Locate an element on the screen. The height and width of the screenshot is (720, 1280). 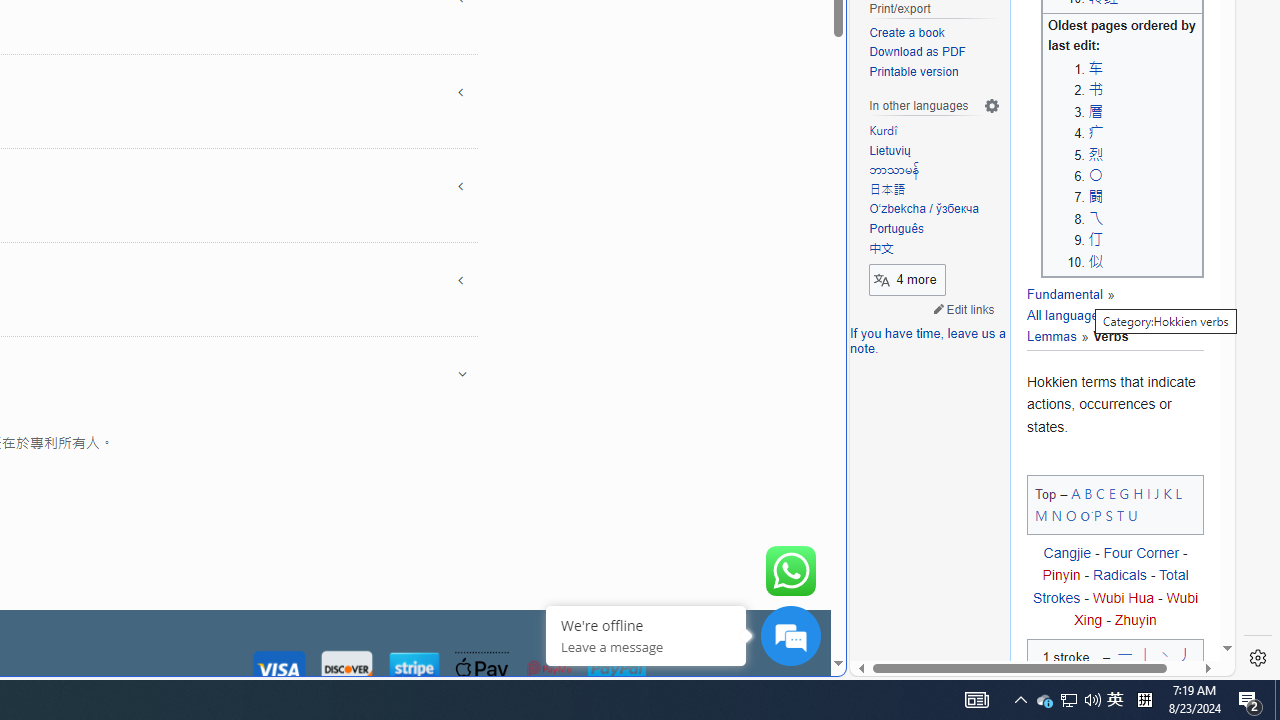
H is located at coordinates (1138, 492).